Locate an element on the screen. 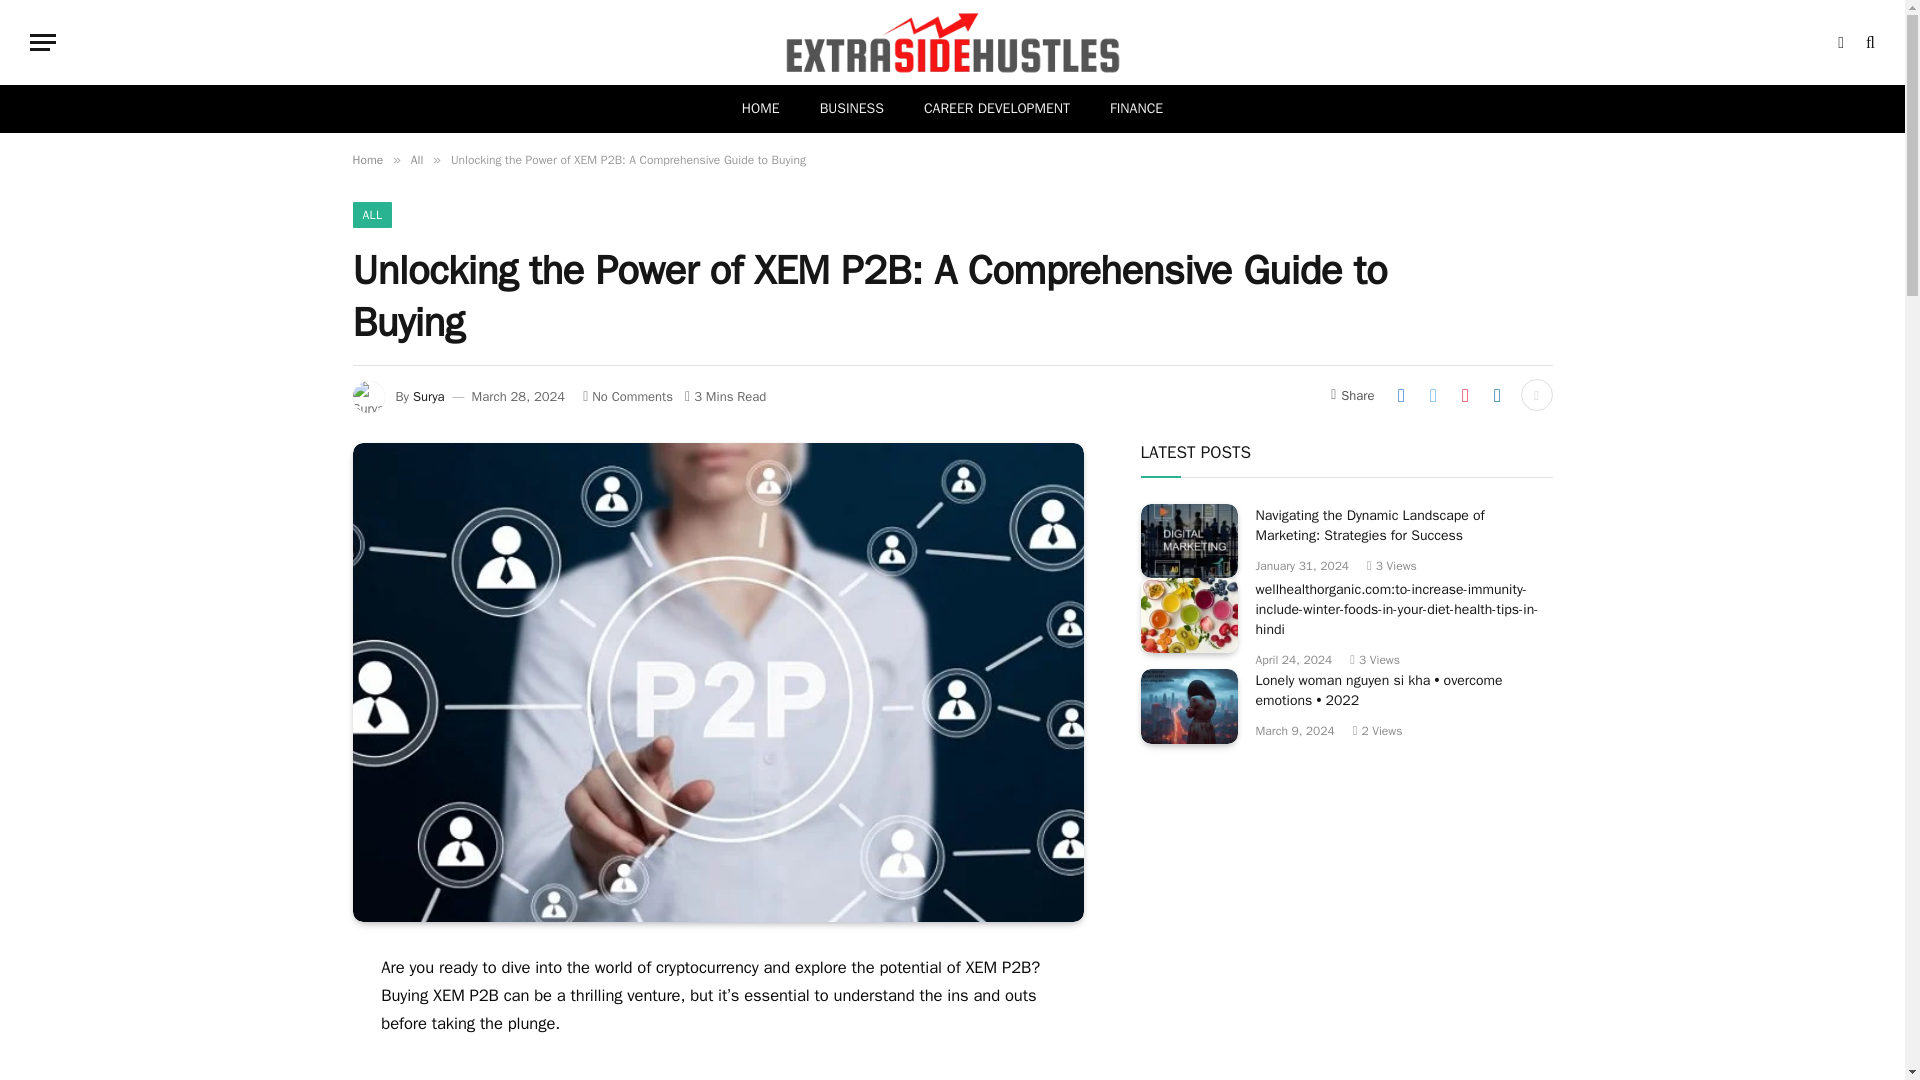 The height and width of the screenshot is (1080, 1920). Share on LinkedIn is located at coordinates (1497, 395).